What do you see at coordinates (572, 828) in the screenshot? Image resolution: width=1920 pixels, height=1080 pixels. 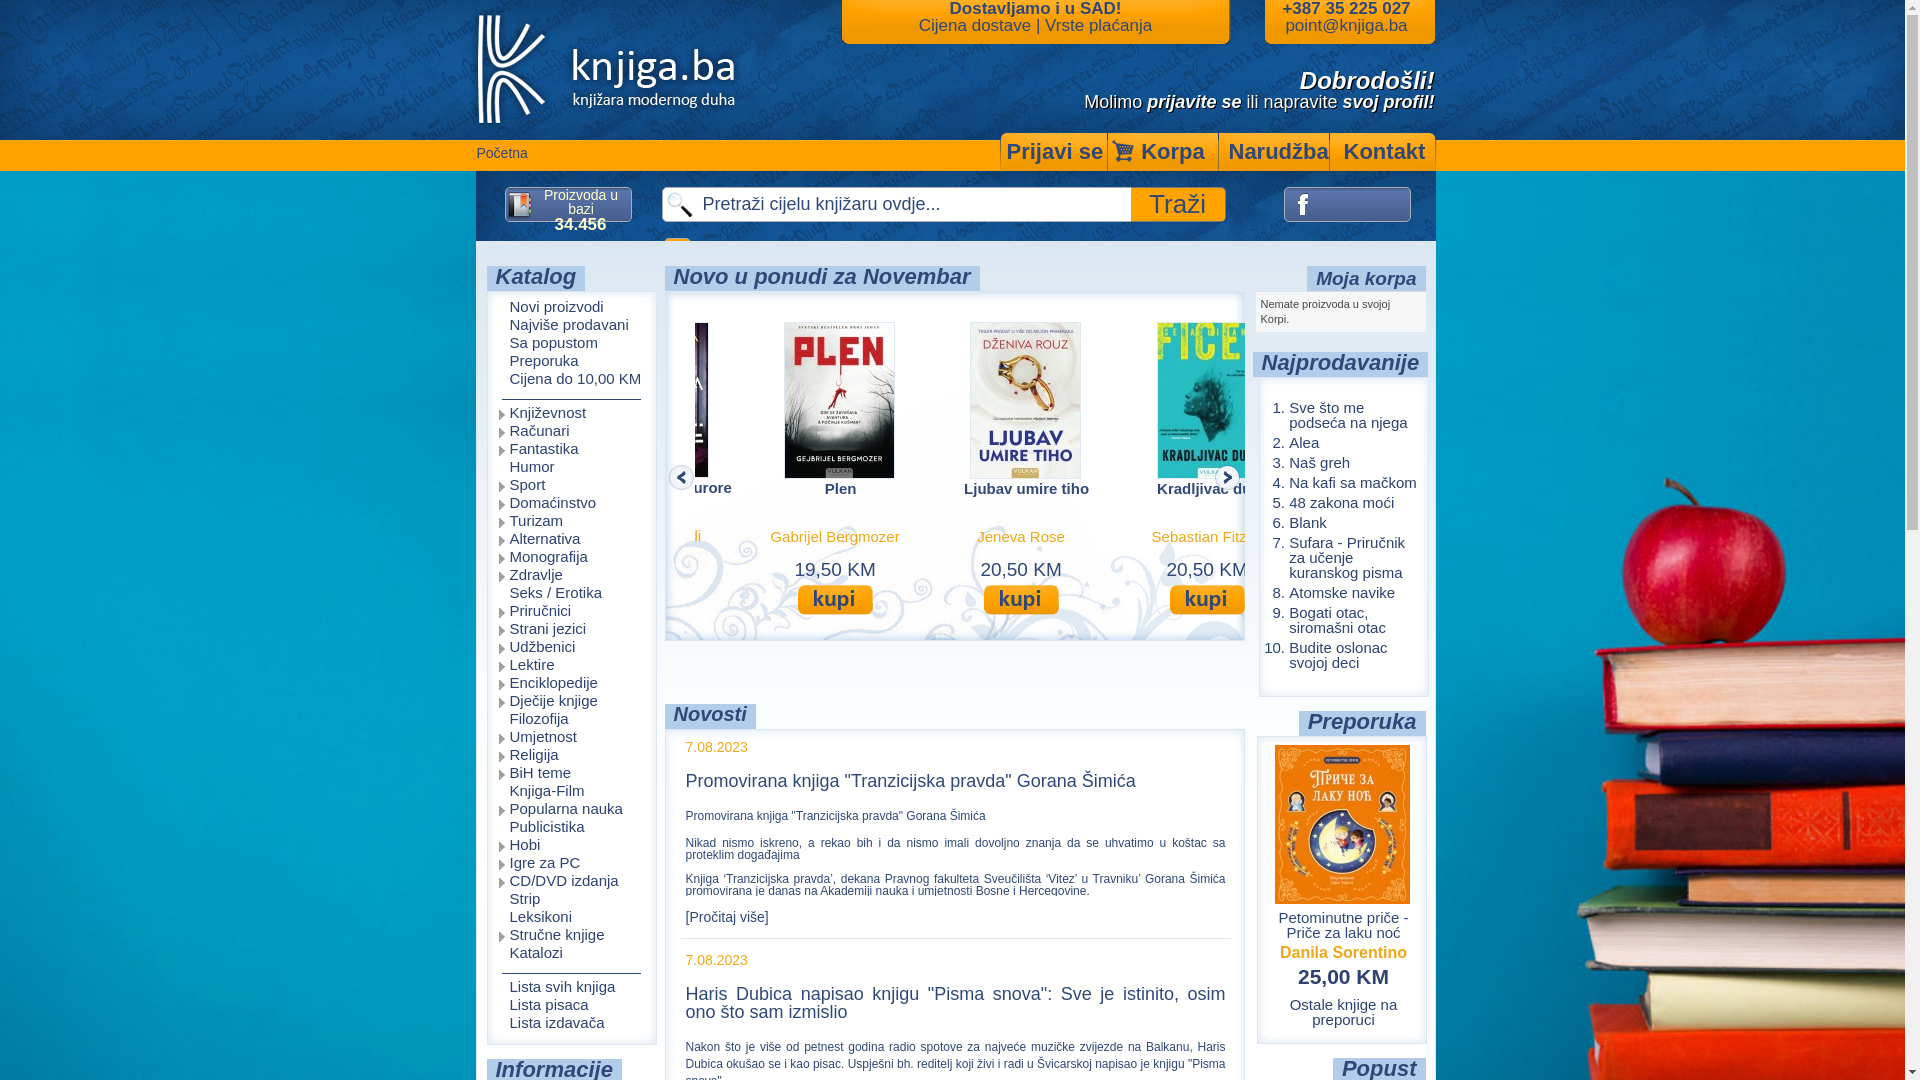 I see `Publicistika` at bounding box center [572, 828].